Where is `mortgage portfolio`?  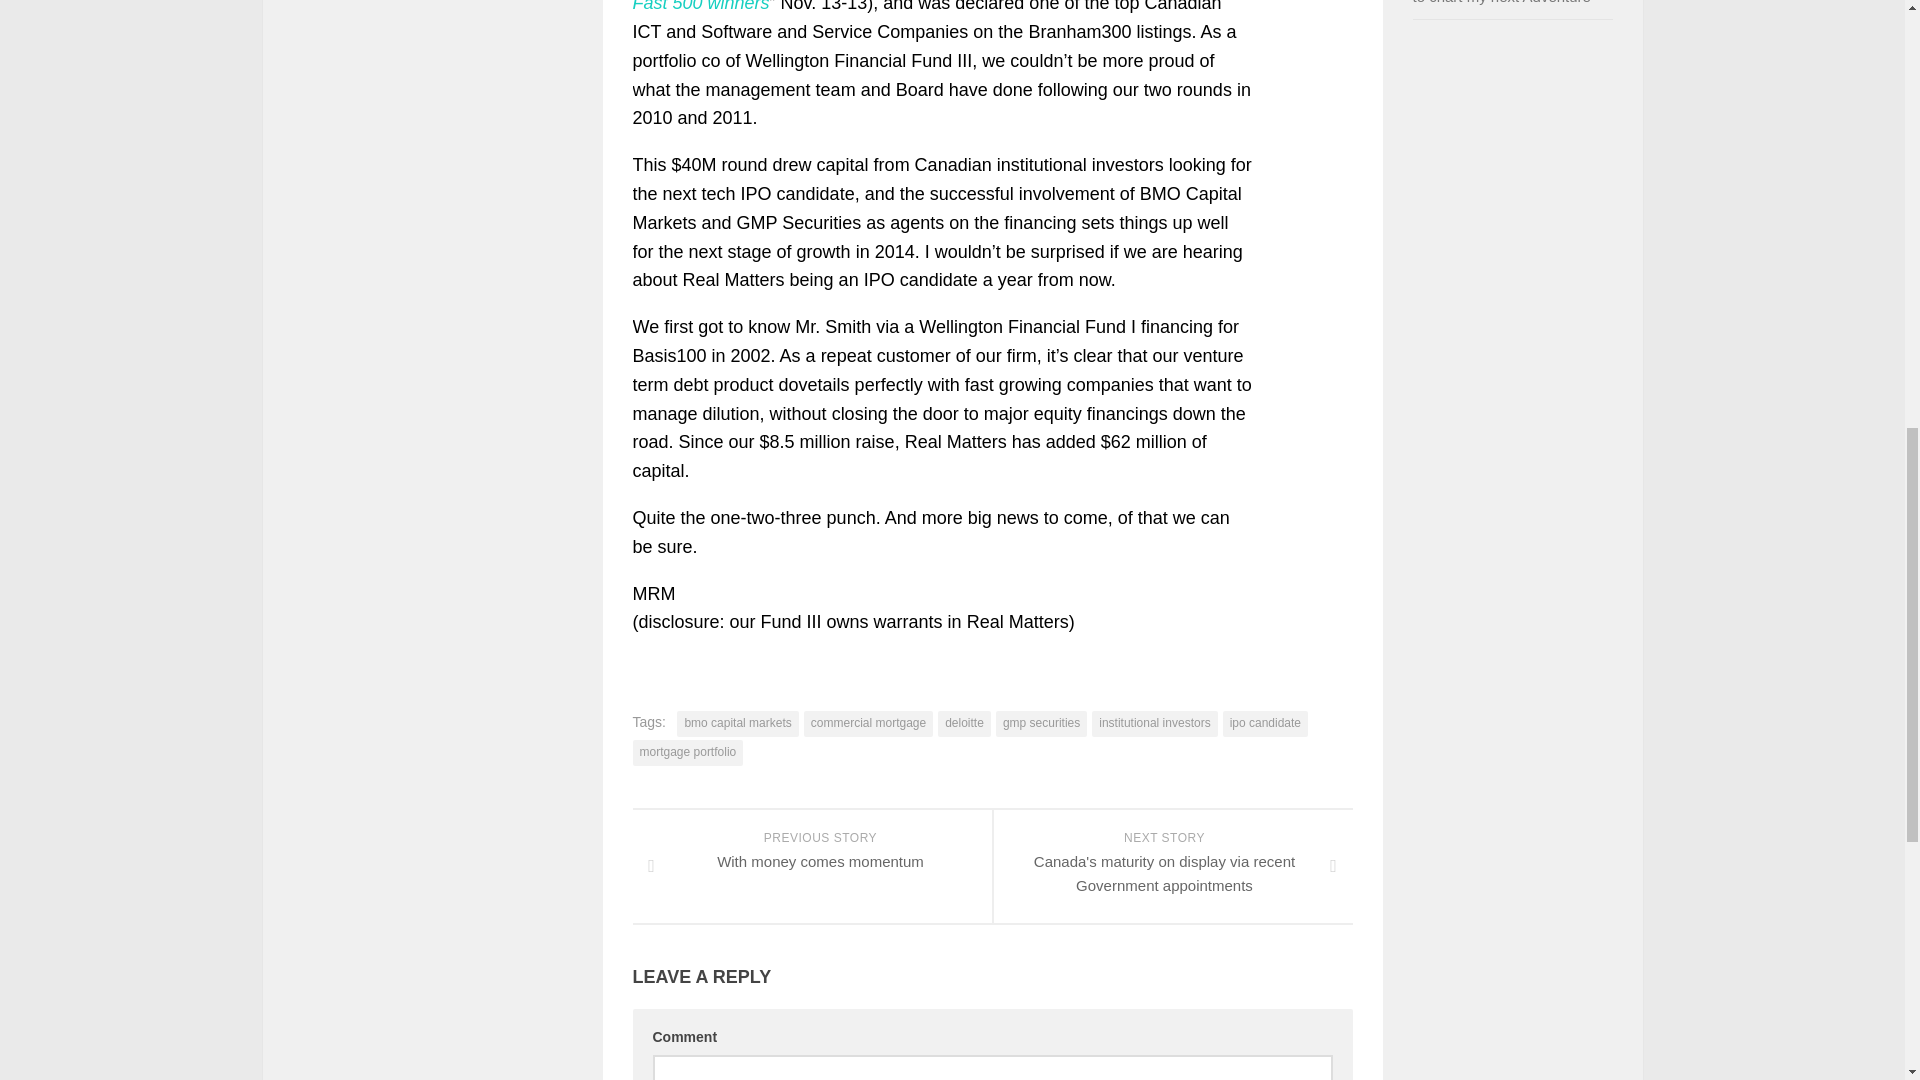 mortgage portfolio is located at coordinates (687, 752).